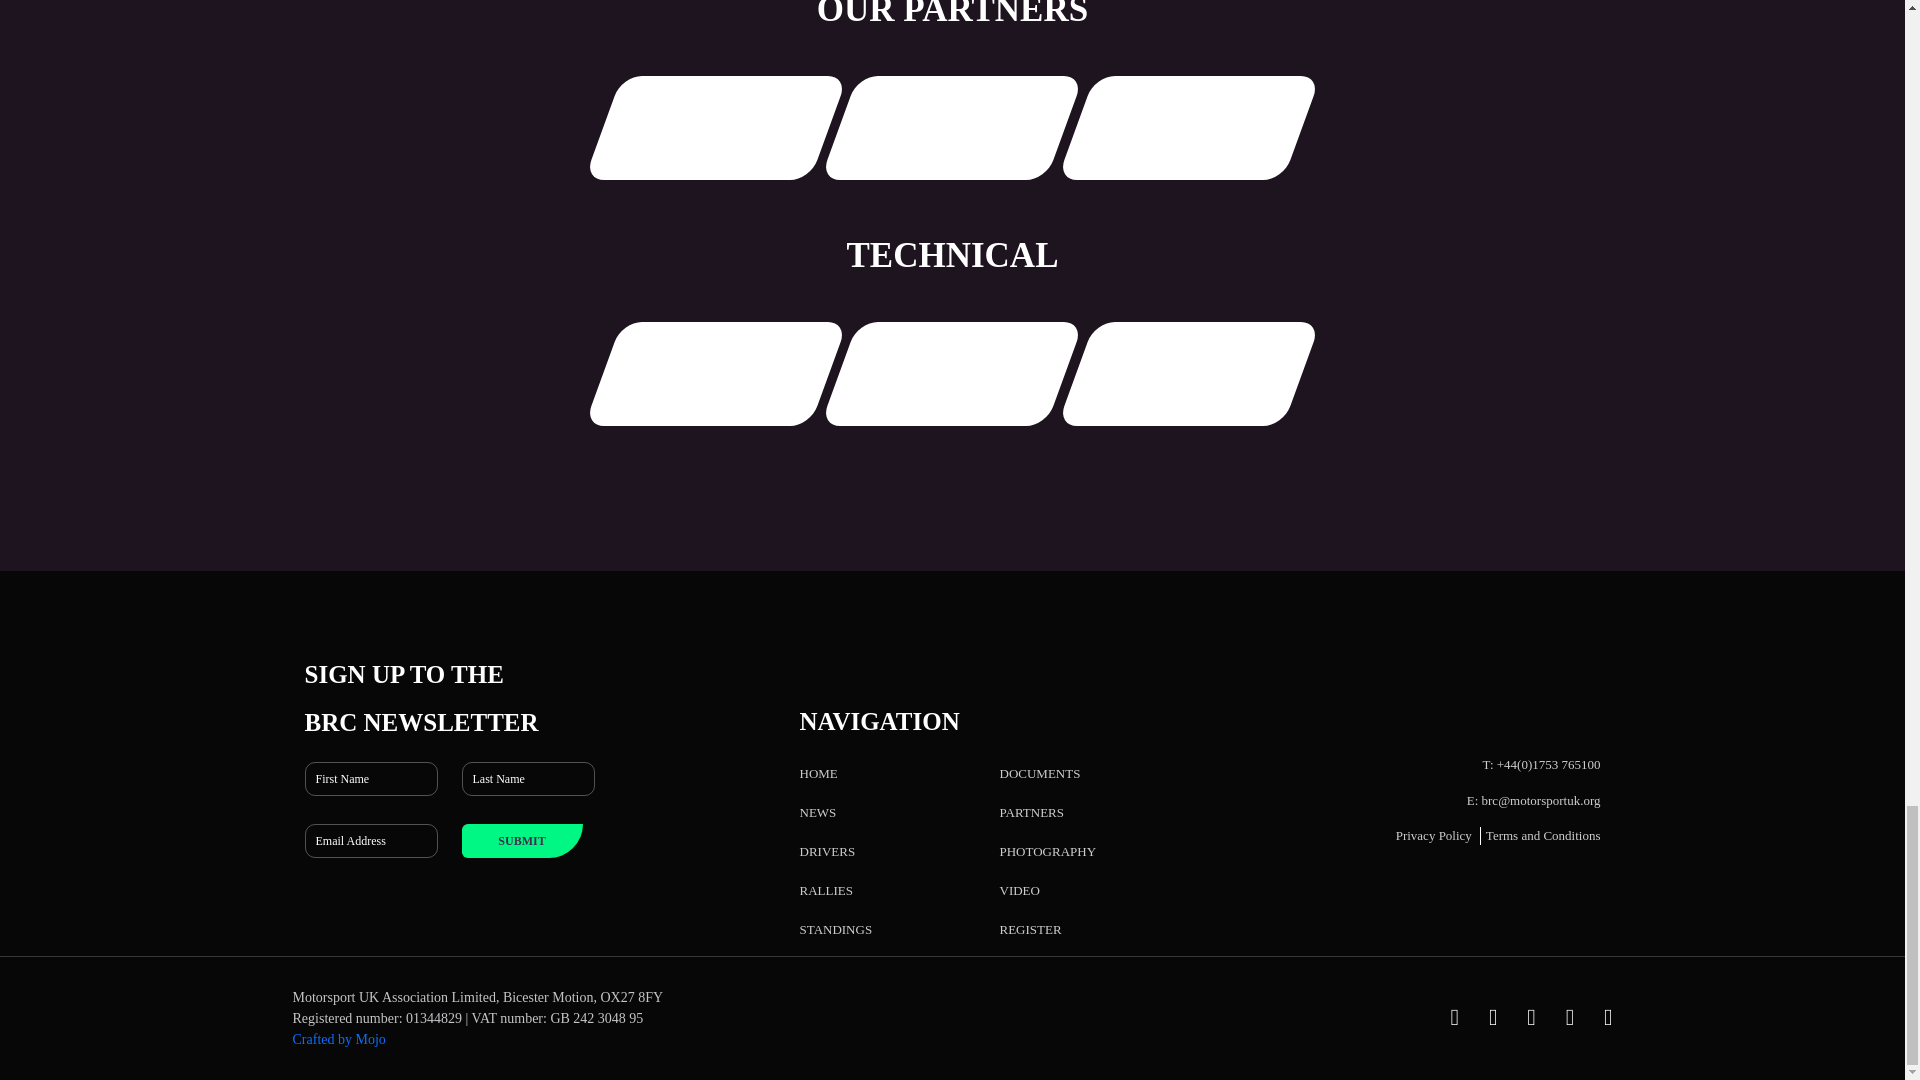  Describe the element at coordinates (818, 772) in the screenshot. I see `HOME` at that location.